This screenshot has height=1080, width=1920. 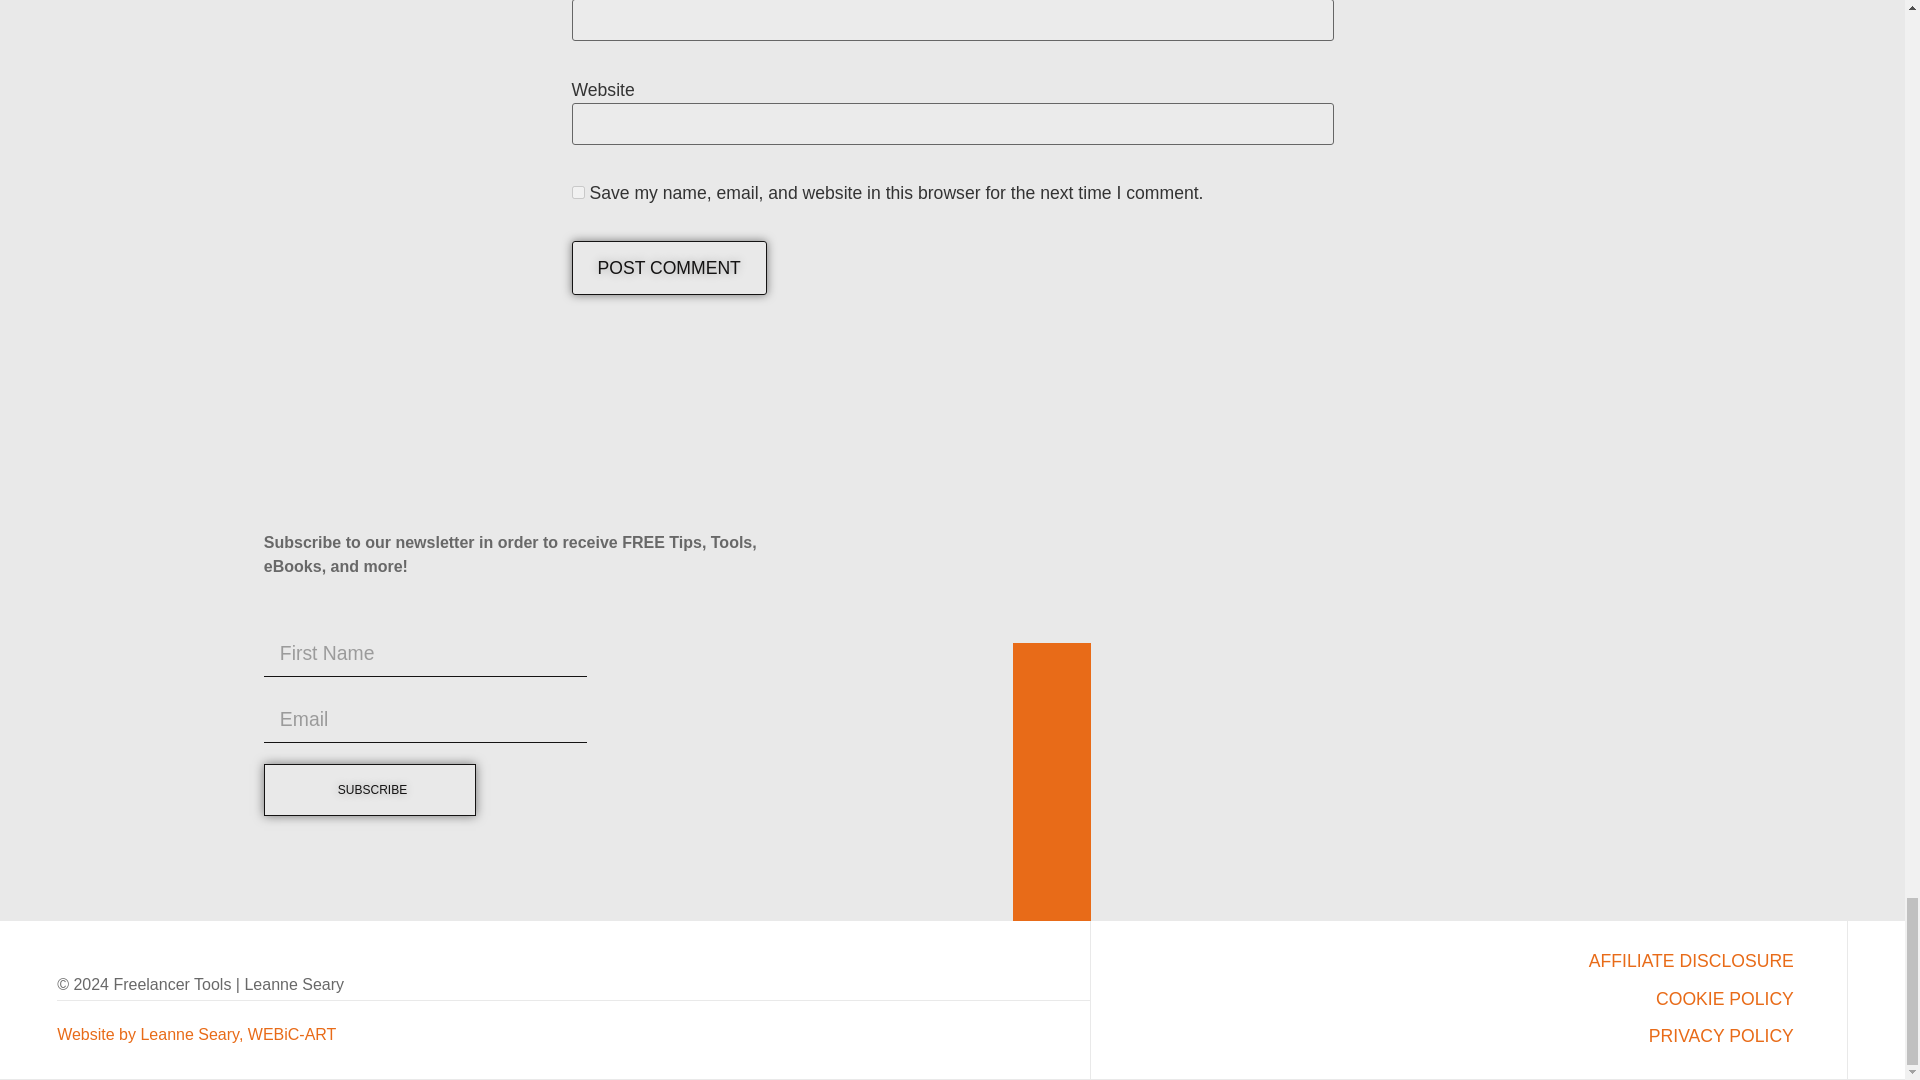 I want to click on yes, so click(x=578, y=192).